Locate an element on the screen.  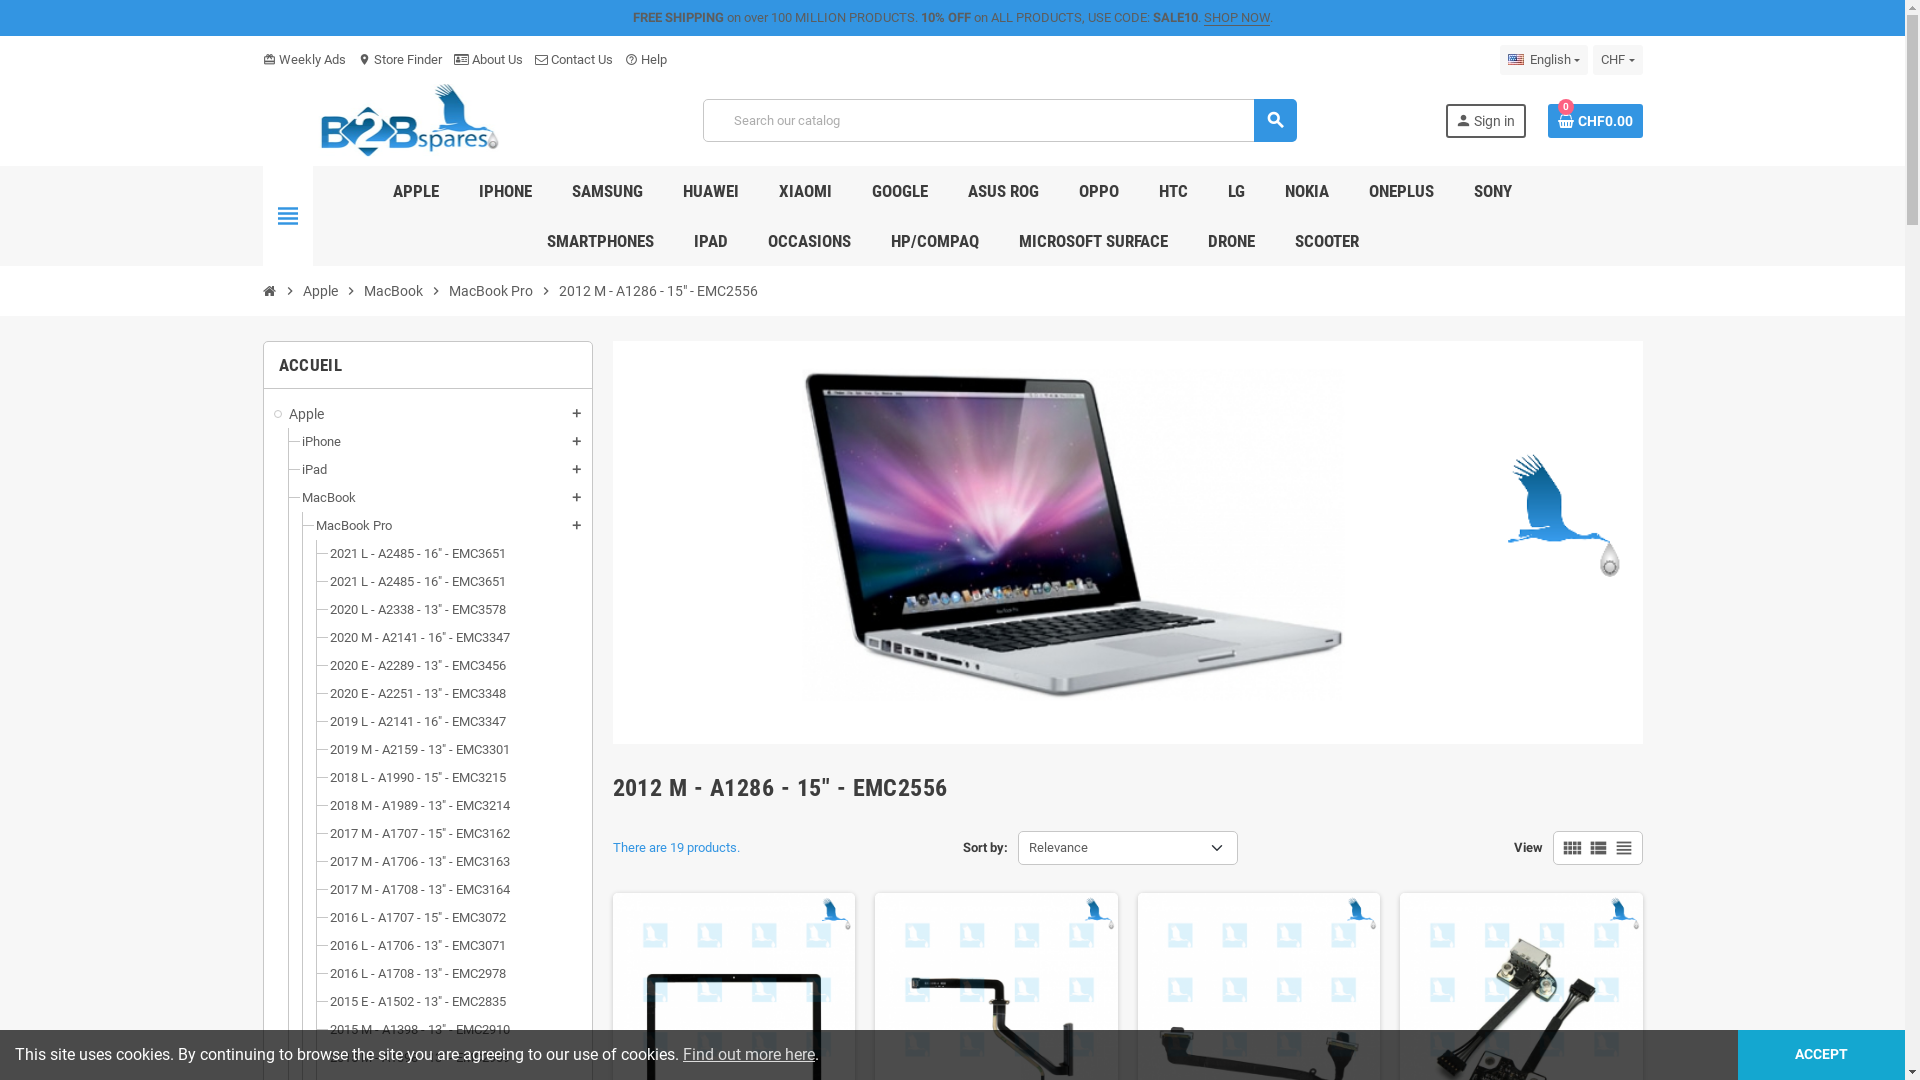
ONEPLUS is located at coordinates (1402, 191).